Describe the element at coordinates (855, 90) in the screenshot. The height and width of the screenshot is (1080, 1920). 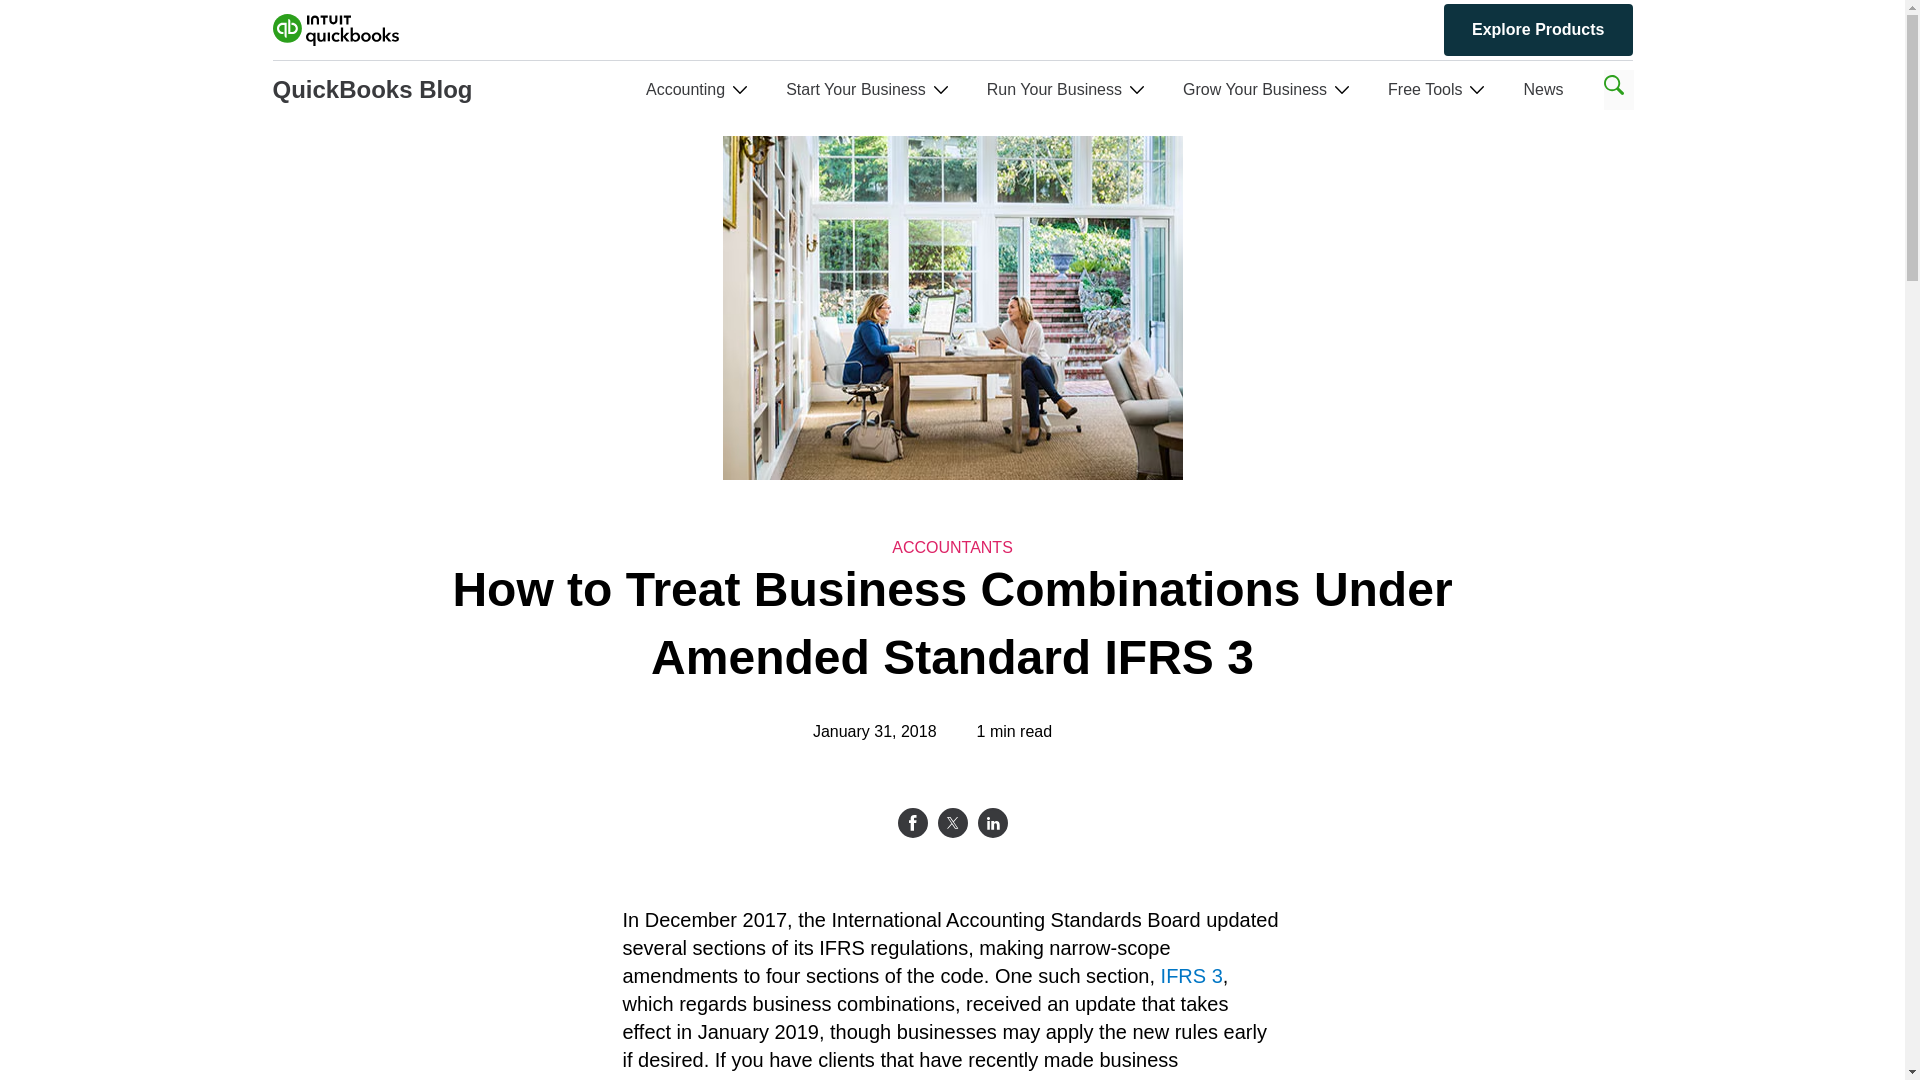
I see `Start Your Business` at that location.